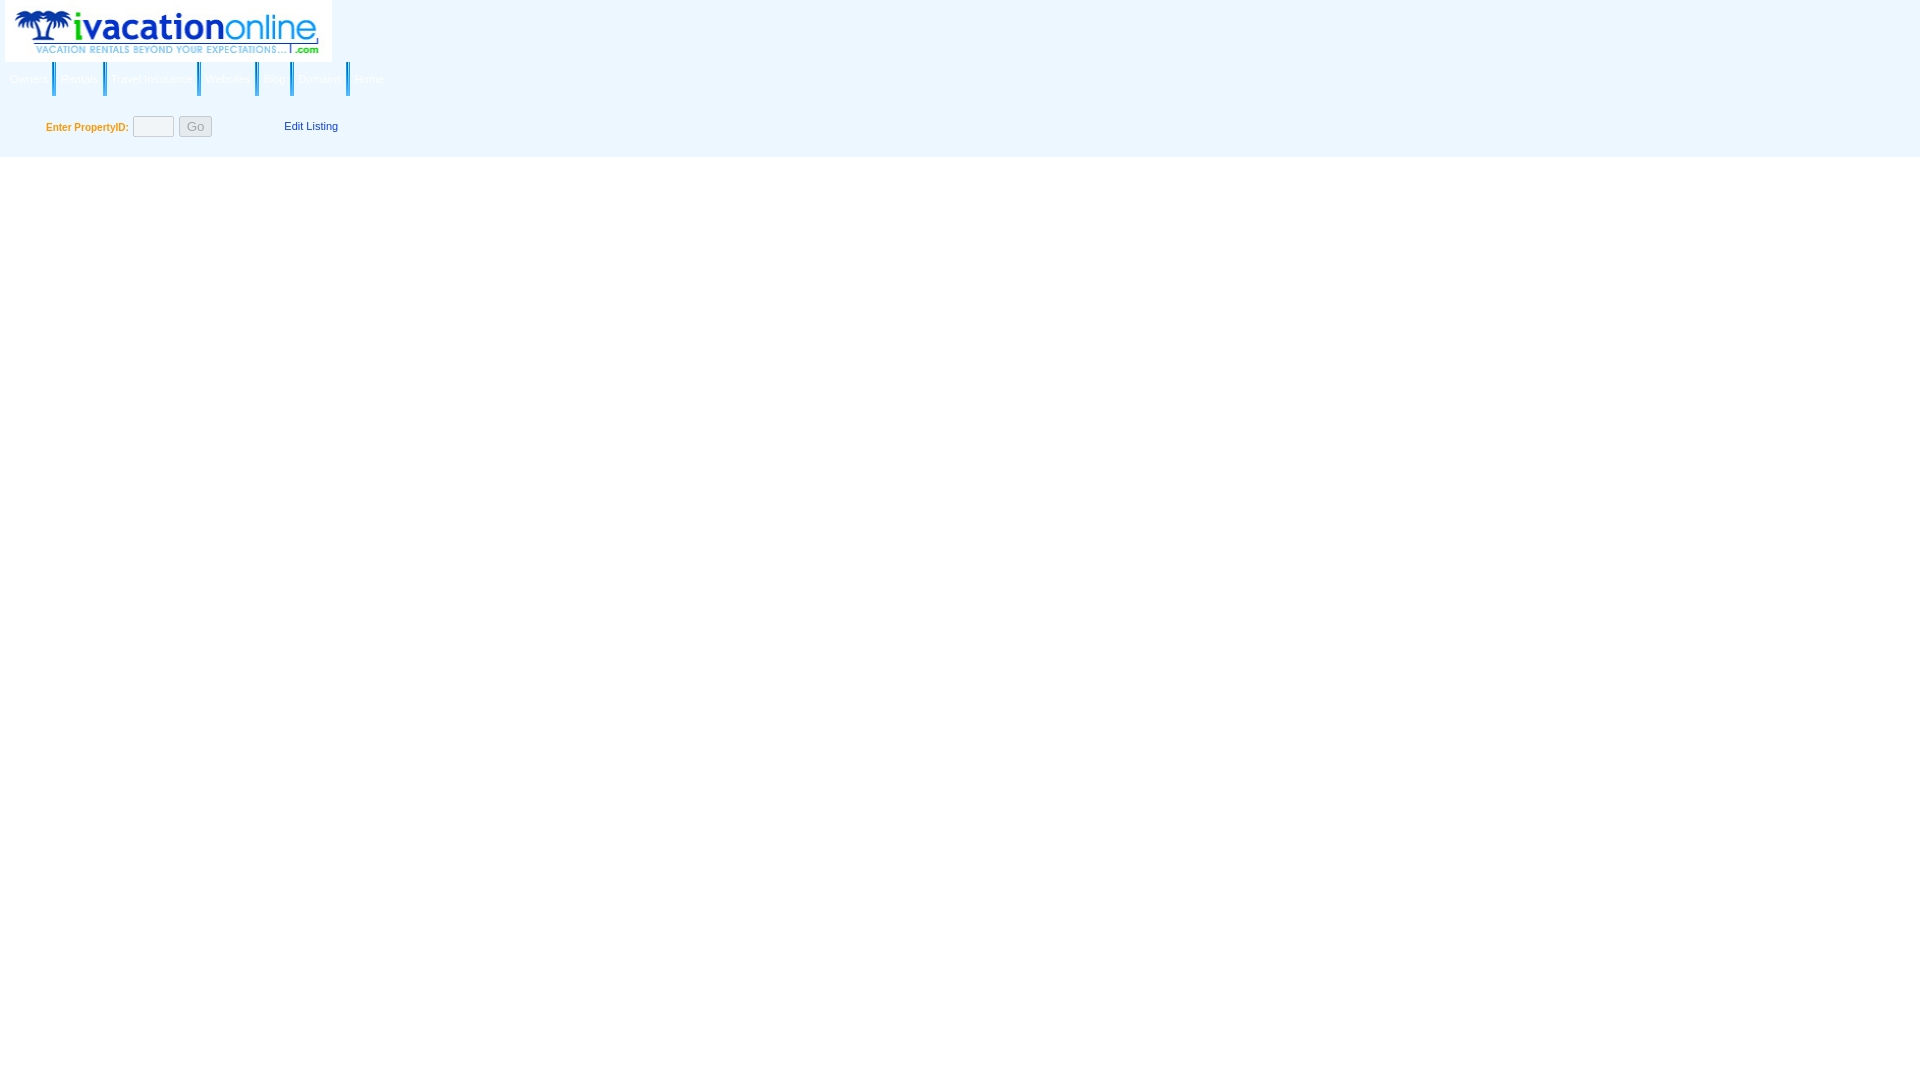 Image resolution: width=1920 pixels, height=1080 pixels. I want to click on Rentals, so click(79, 78).